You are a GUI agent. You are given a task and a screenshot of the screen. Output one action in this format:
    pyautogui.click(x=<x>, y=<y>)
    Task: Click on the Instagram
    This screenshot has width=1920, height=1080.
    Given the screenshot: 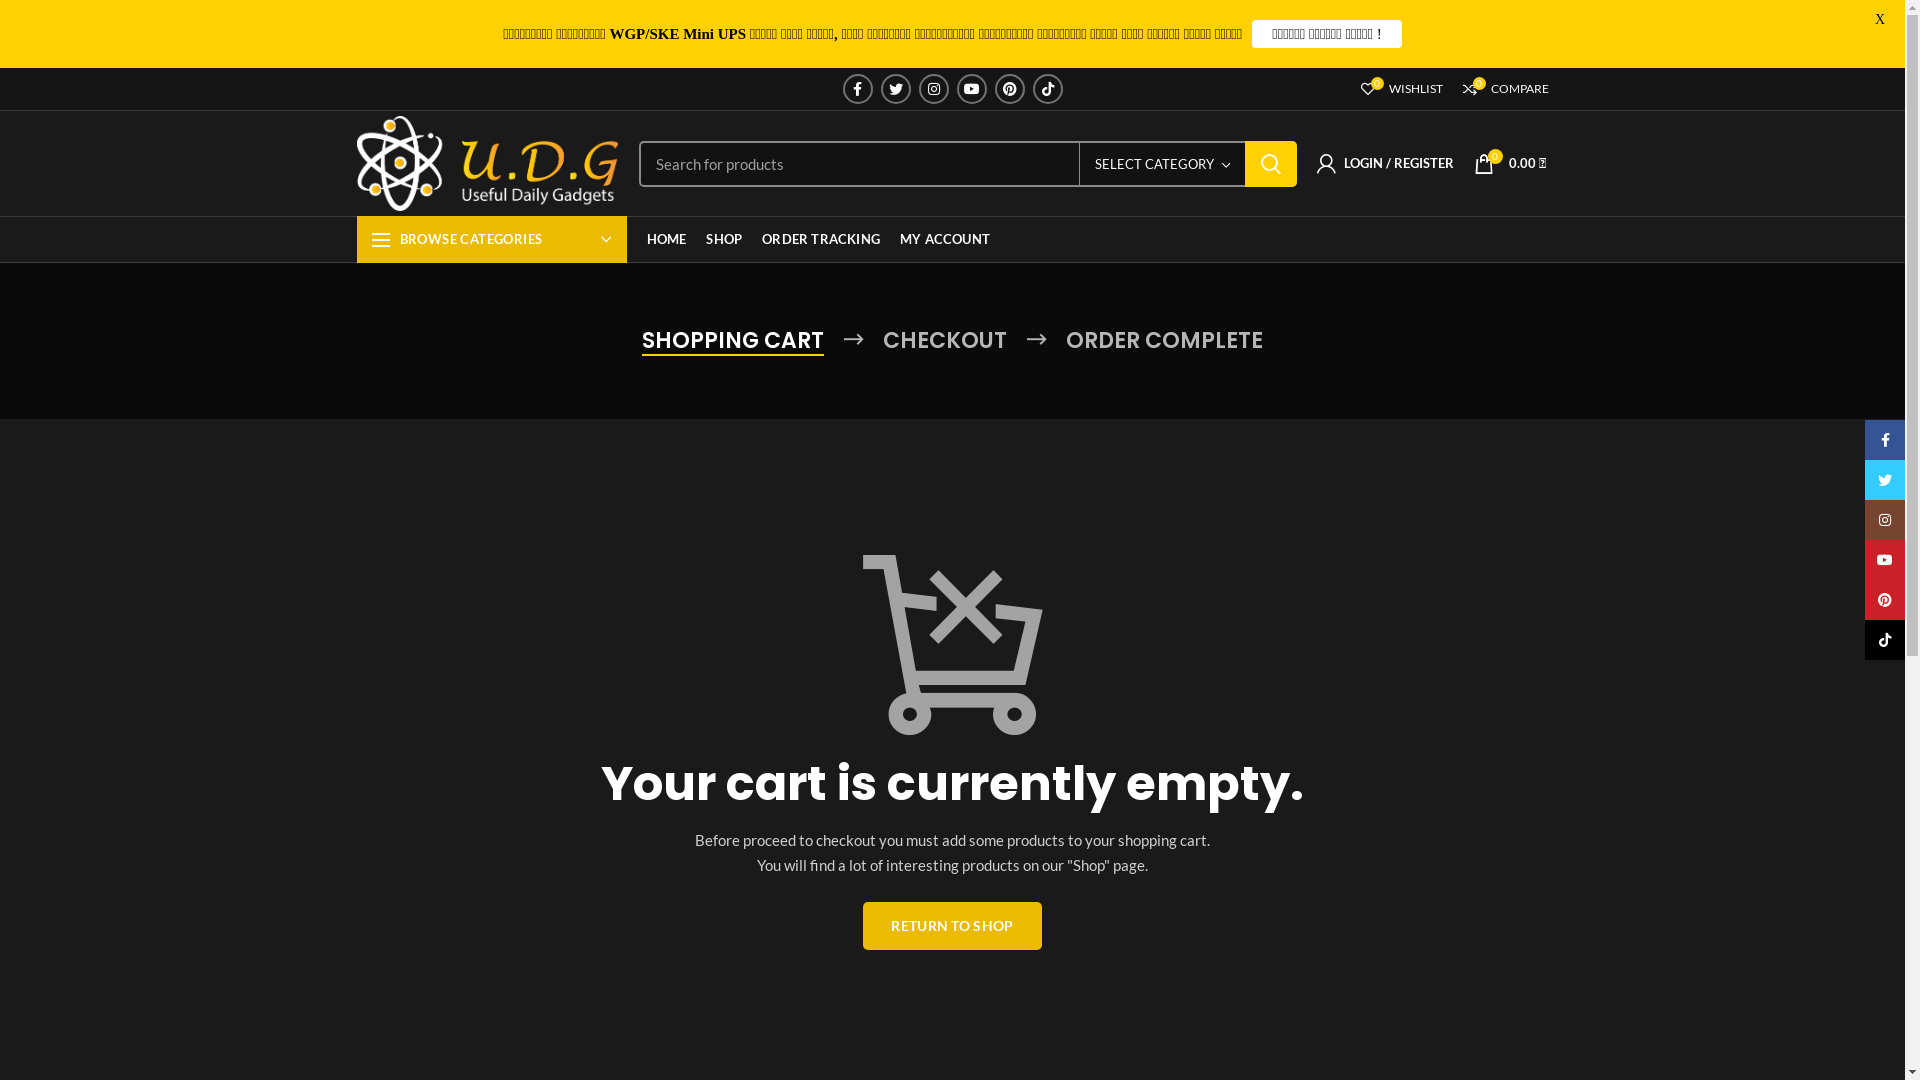 What is the action you would take?
    pyautogui.click(x=933, y=89)
    